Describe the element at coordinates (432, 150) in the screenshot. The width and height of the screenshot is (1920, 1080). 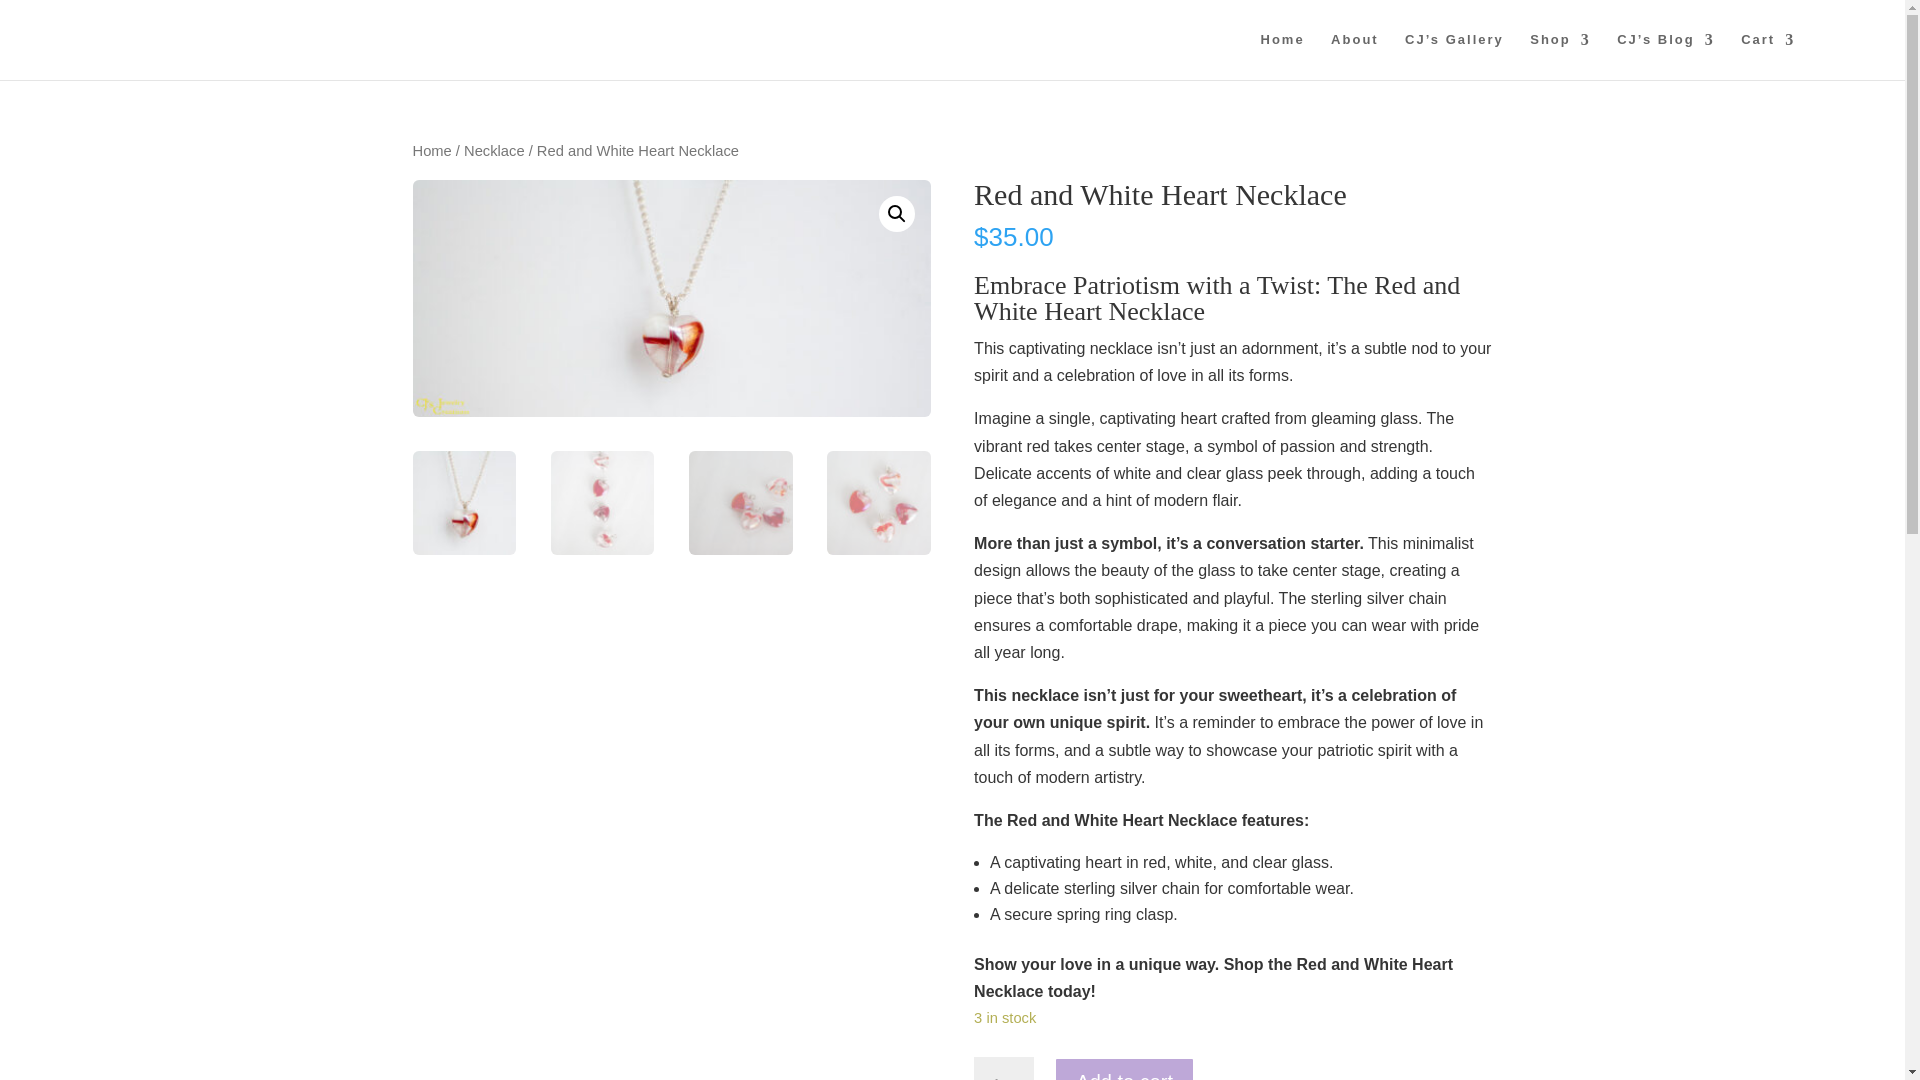
I see `Home` at that location.